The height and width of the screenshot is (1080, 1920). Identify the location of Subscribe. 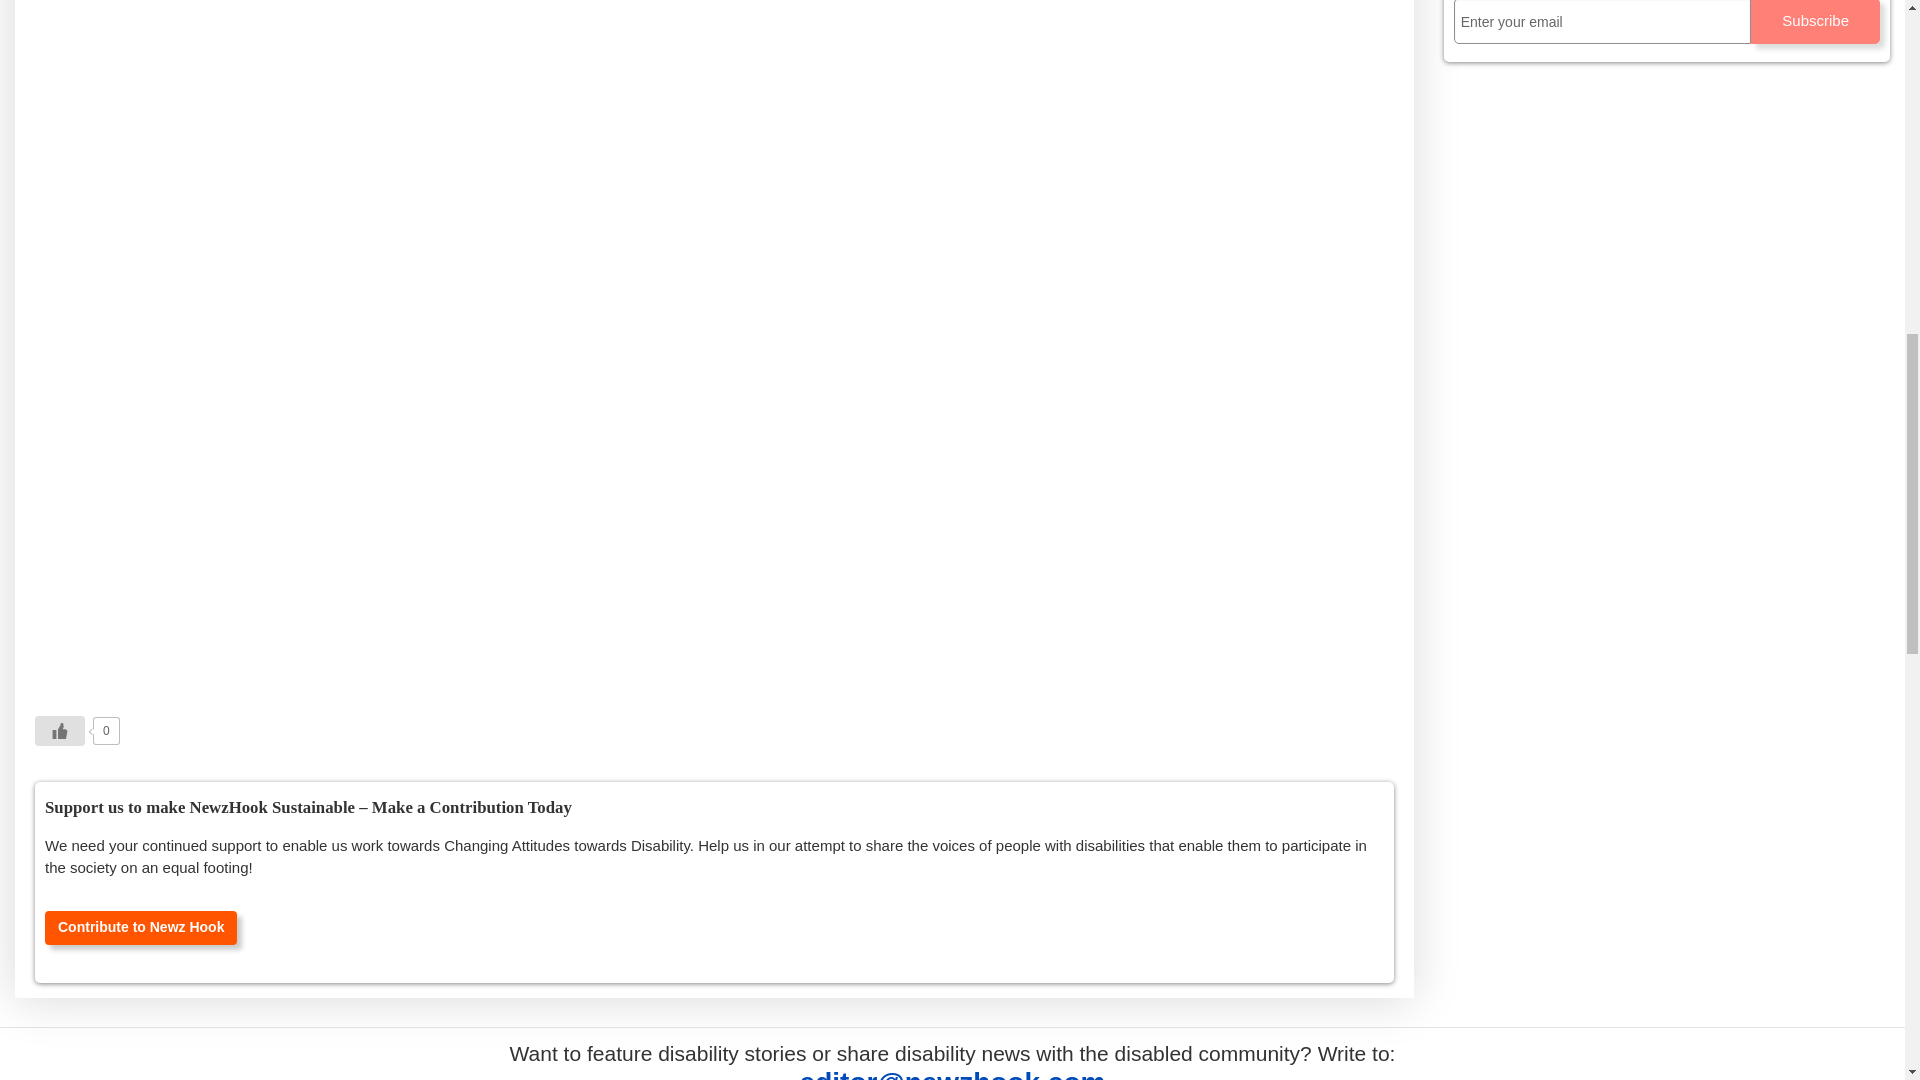
(1815, 22).